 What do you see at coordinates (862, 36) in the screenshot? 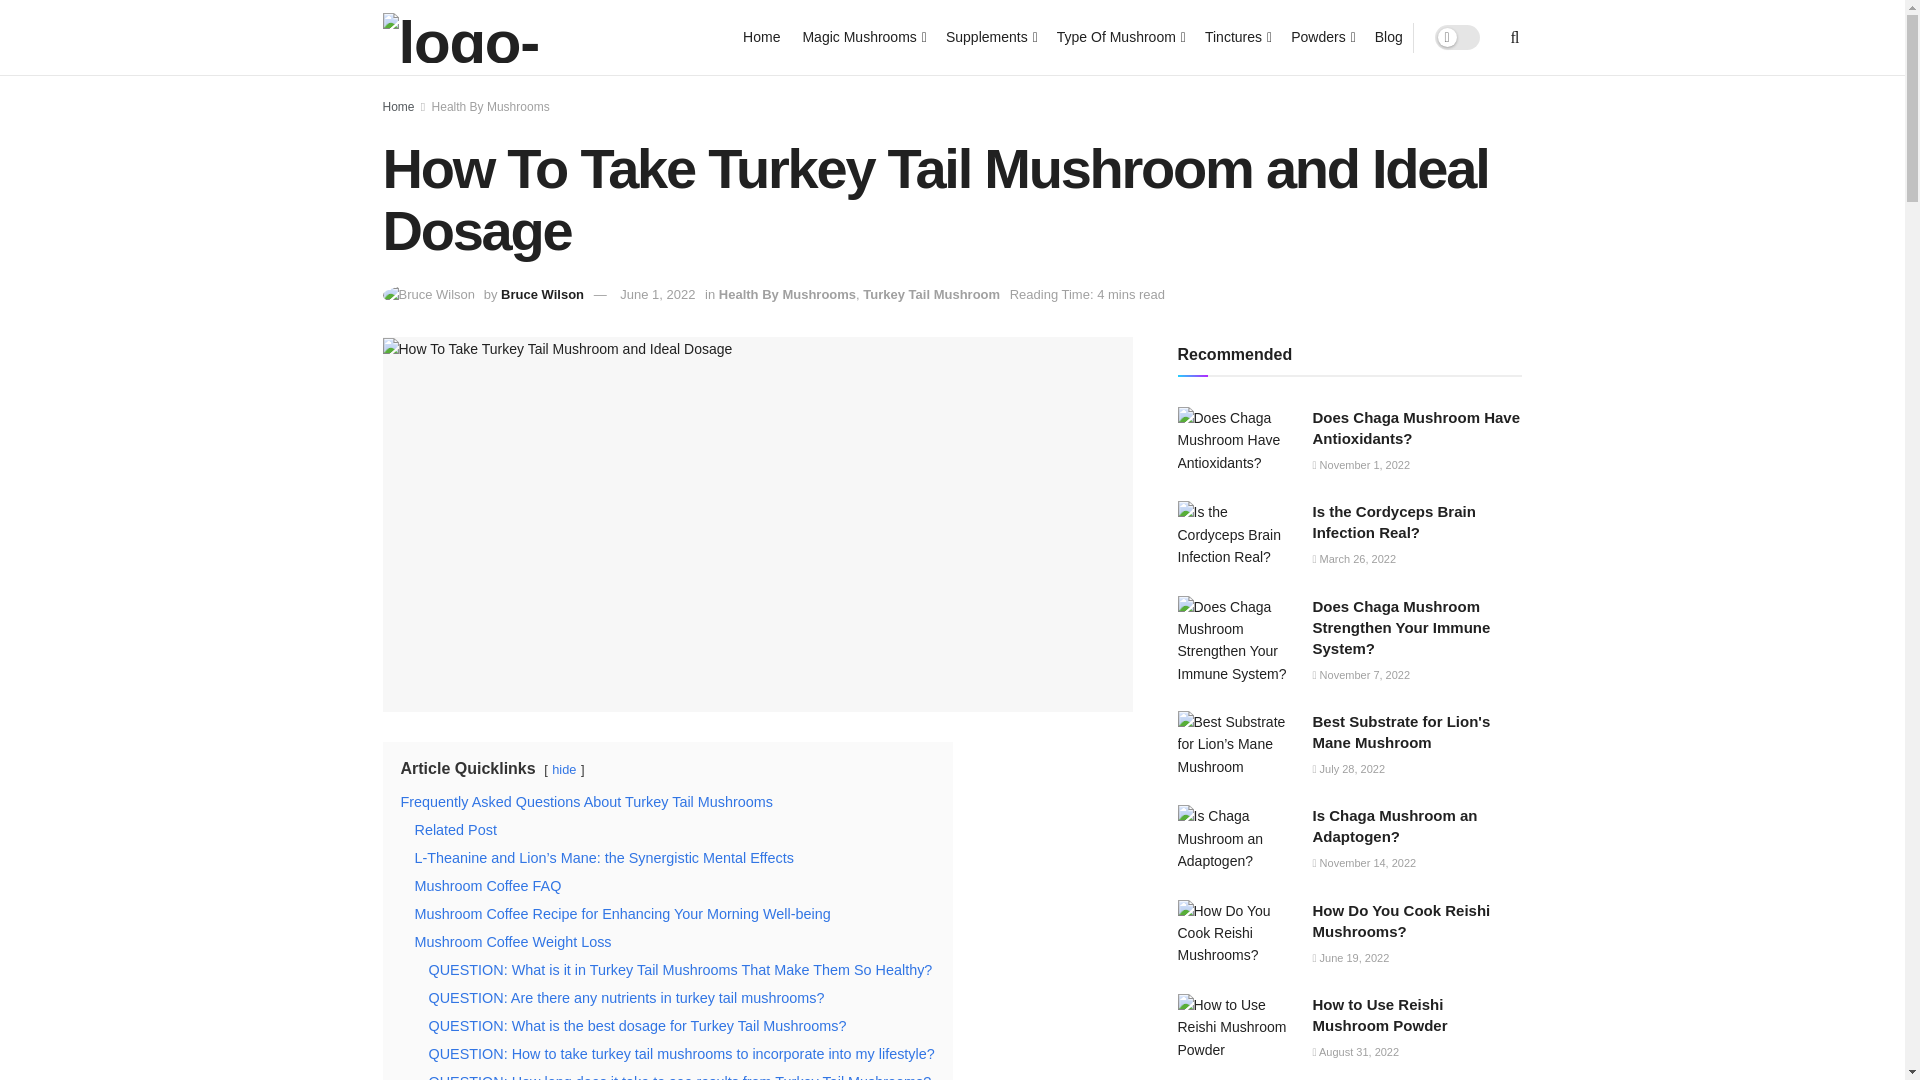
I see `Magic Mushrooms` at bounding box center [862, 36].